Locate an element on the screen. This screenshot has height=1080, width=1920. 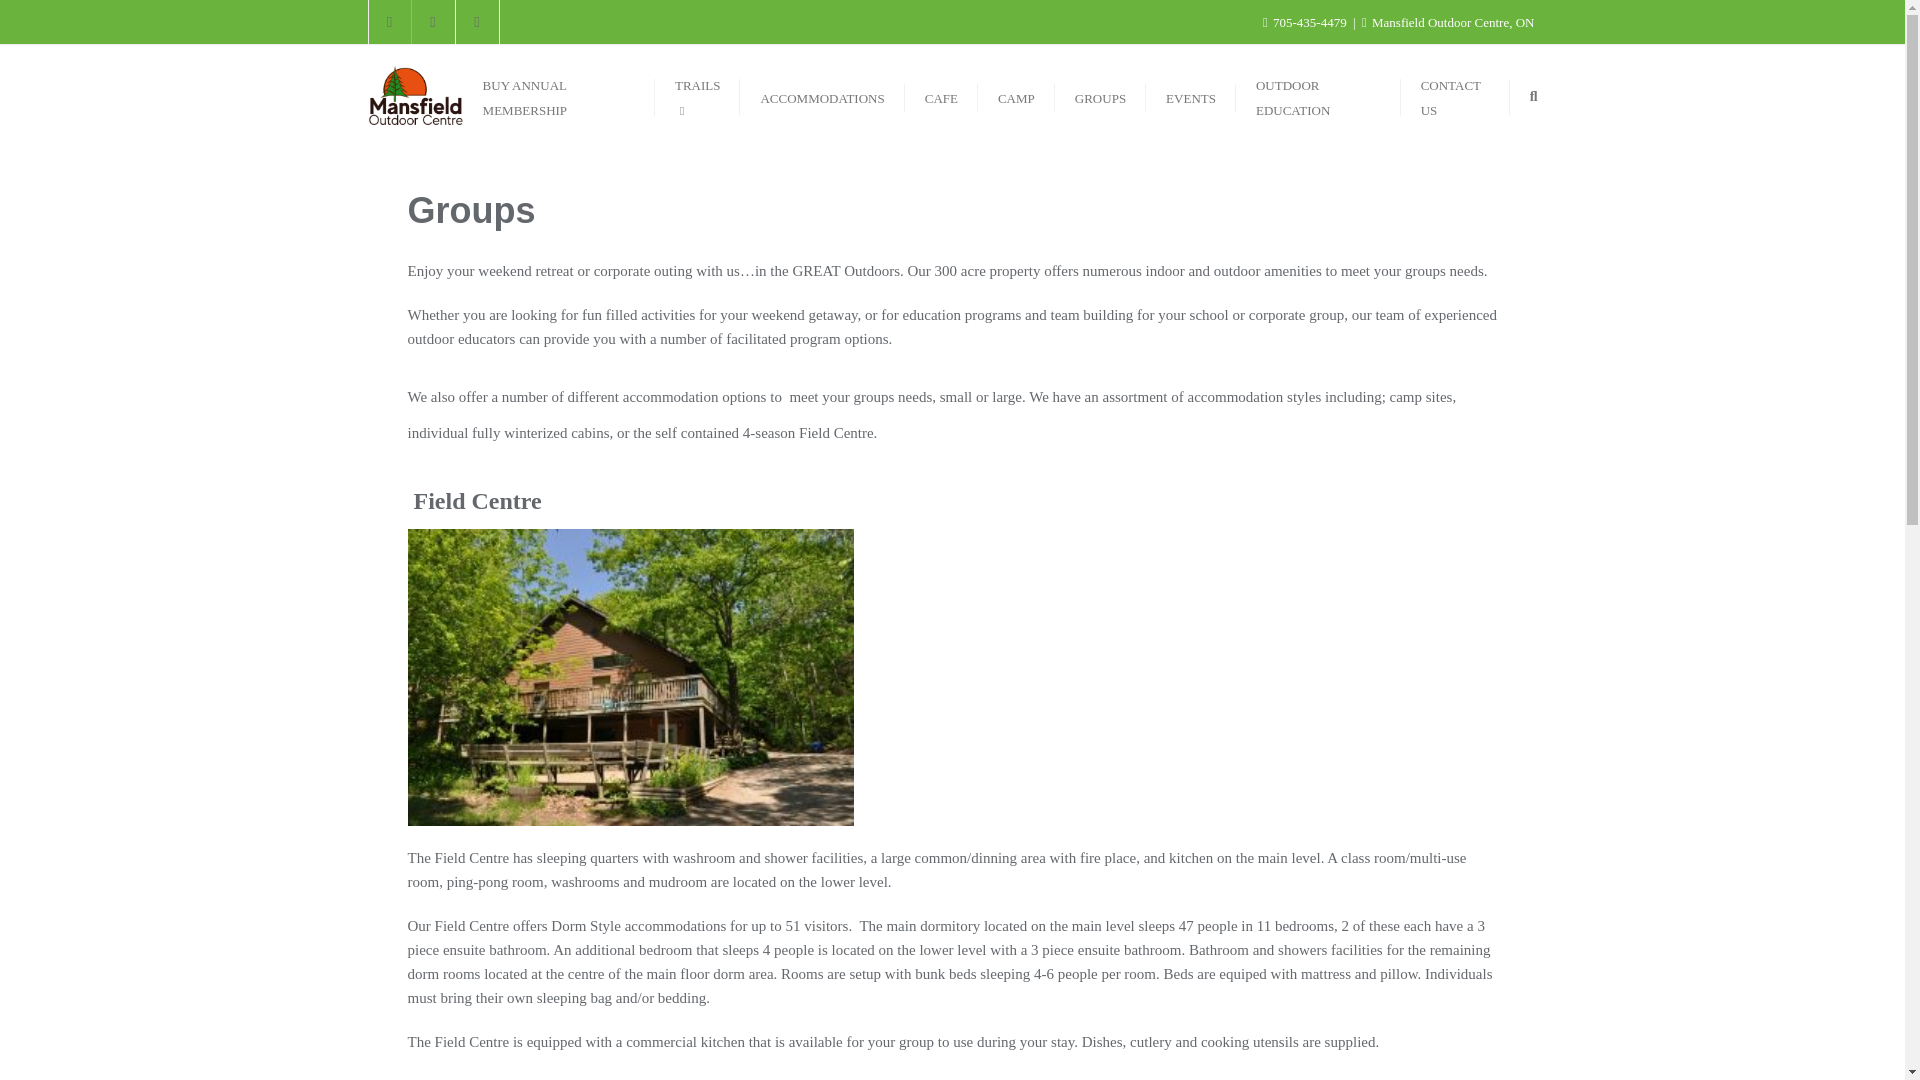
GROUPS is located at coordinates (1100, 96).